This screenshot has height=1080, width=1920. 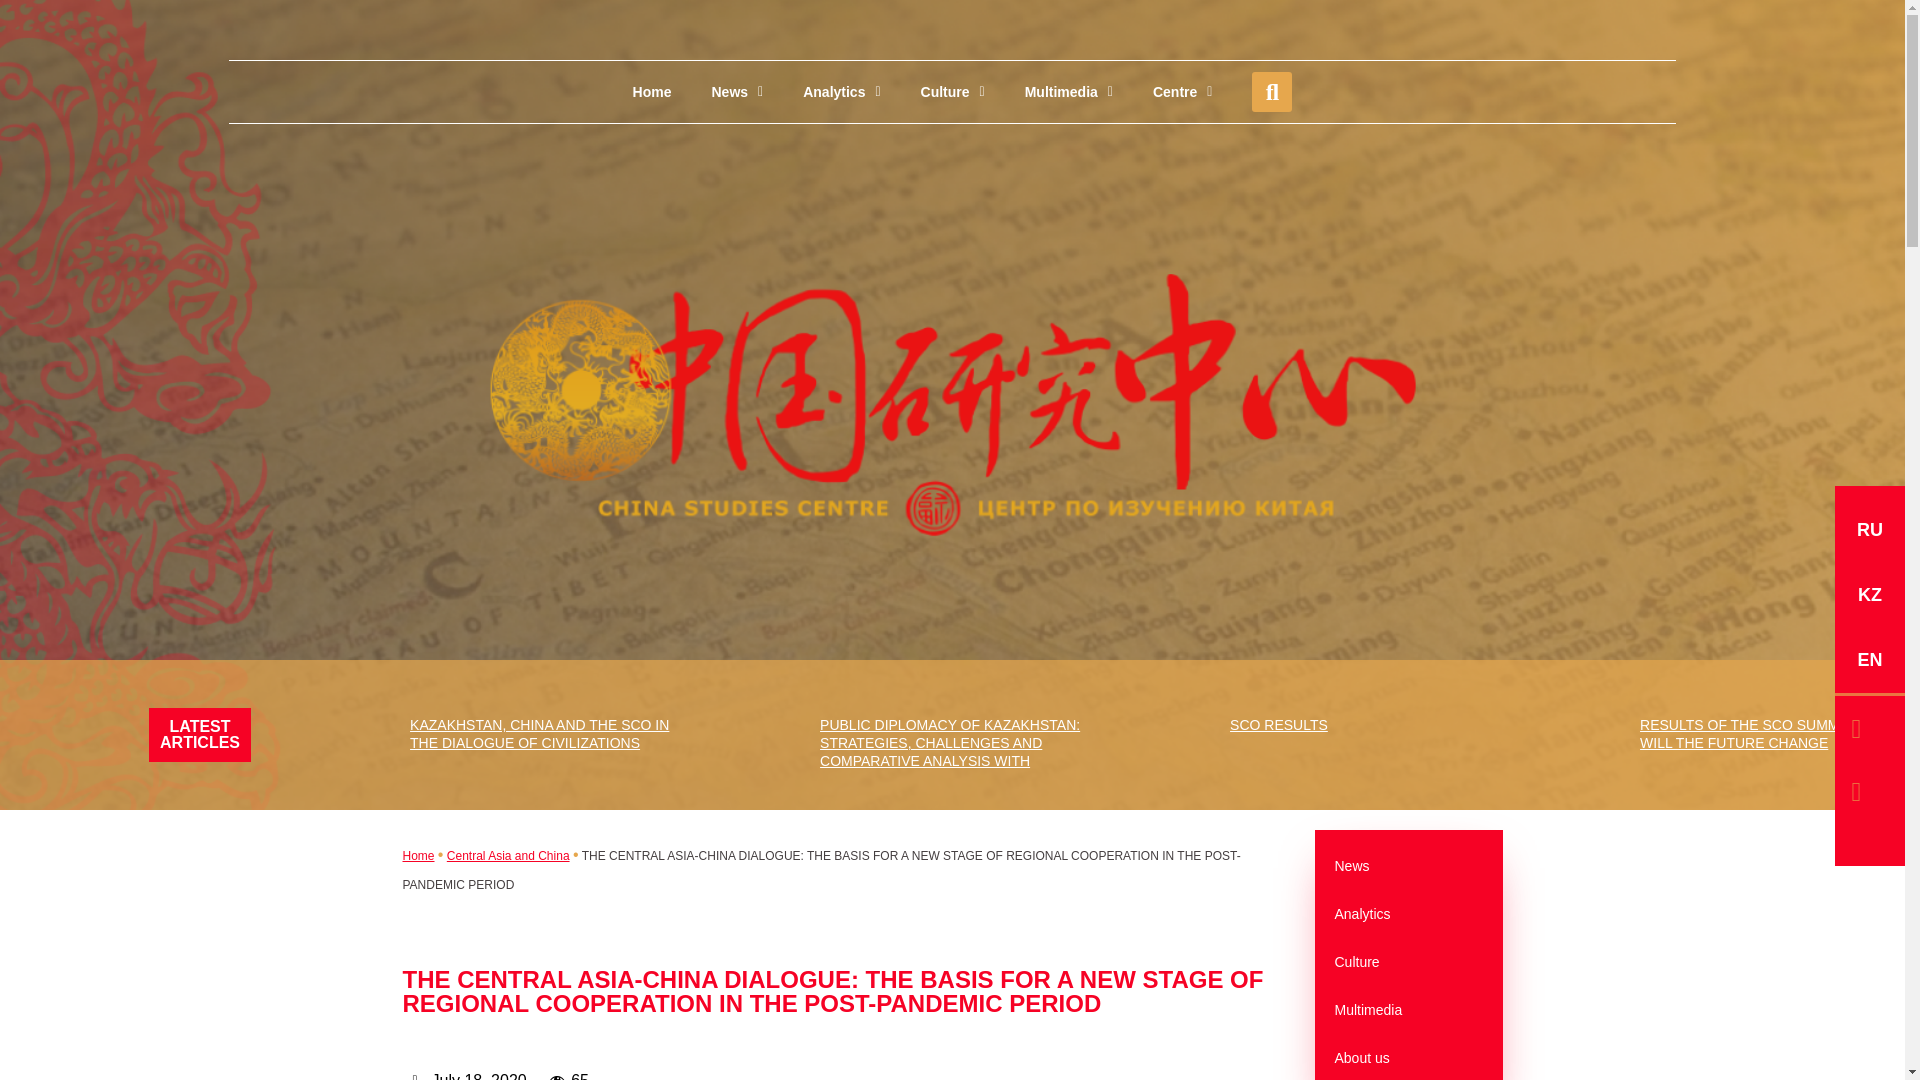 I want to click on Central Asia and China, so click(x=508, y=855).